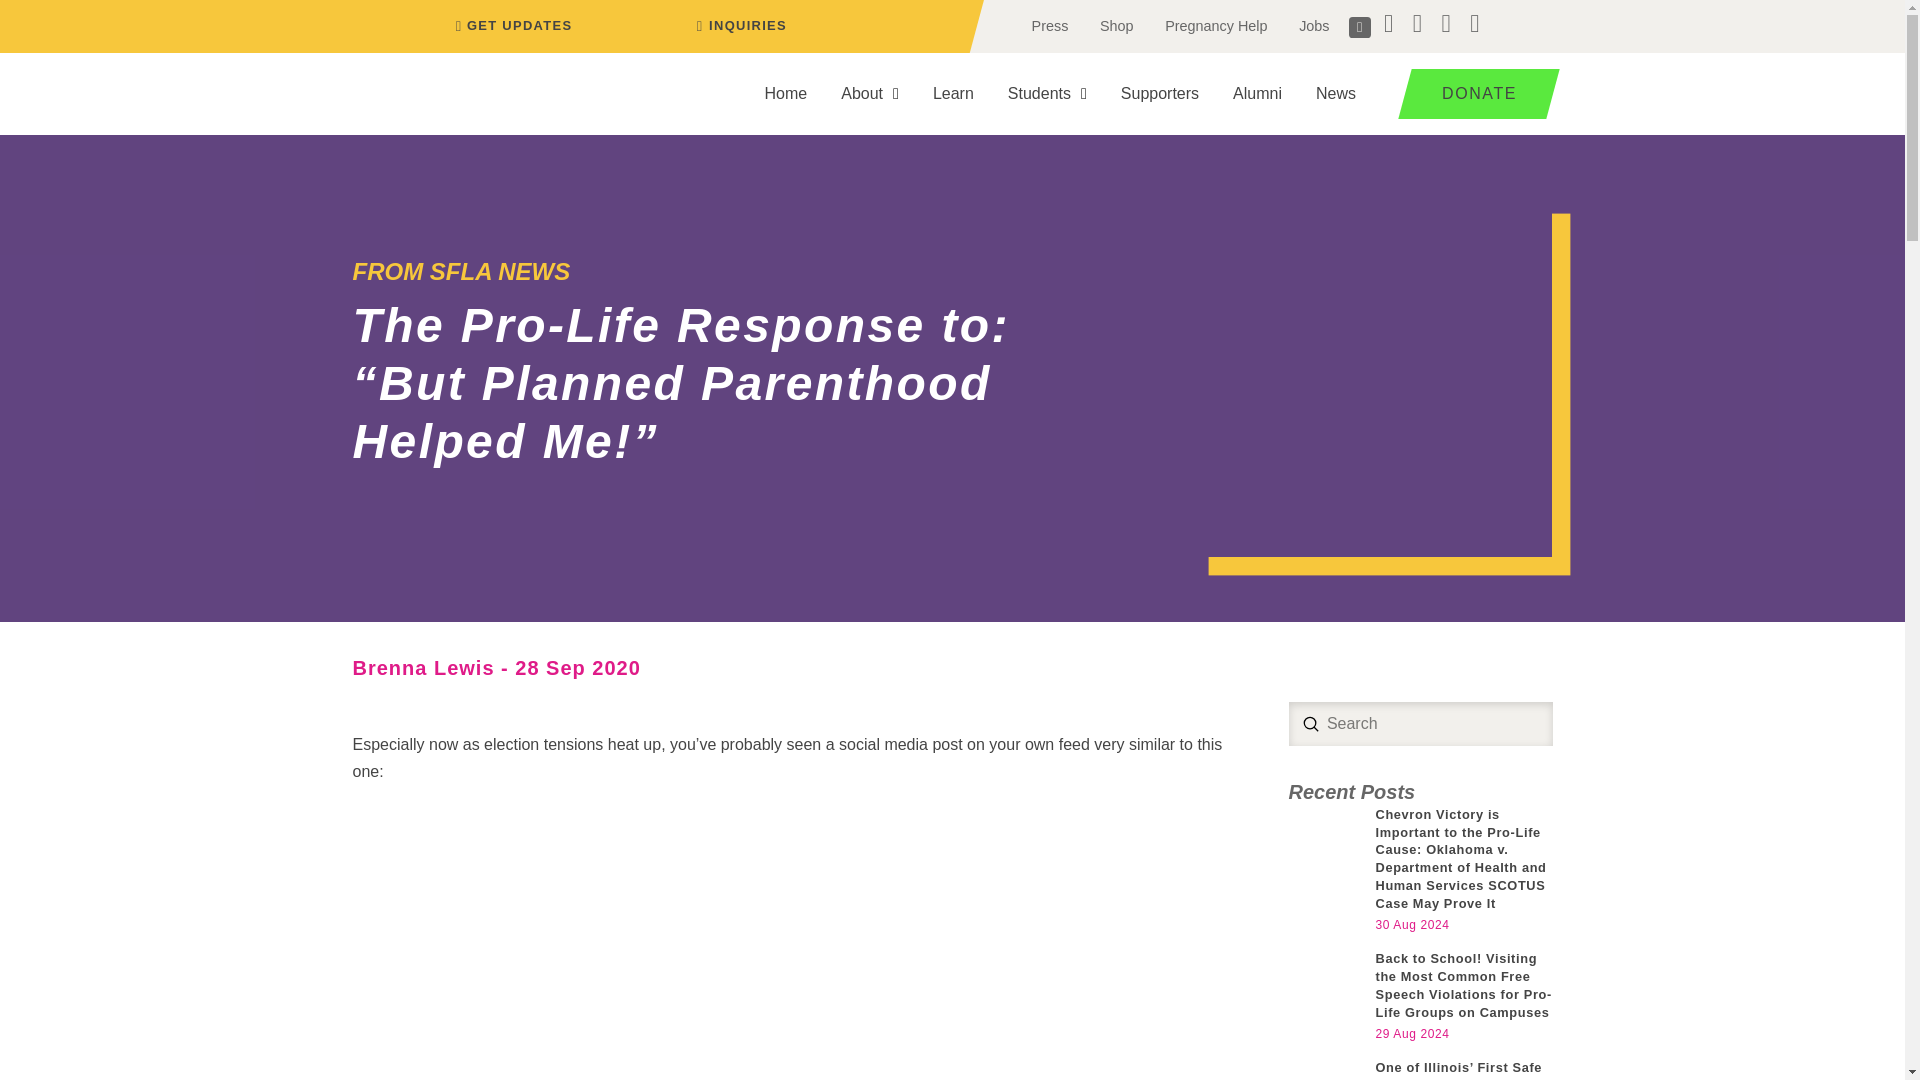 The height and width of the screenshot is (1080, 1920). What do you see at coordinates (786, 94) in the screenshot?
I see `Home` at bounding box center [786, 94].